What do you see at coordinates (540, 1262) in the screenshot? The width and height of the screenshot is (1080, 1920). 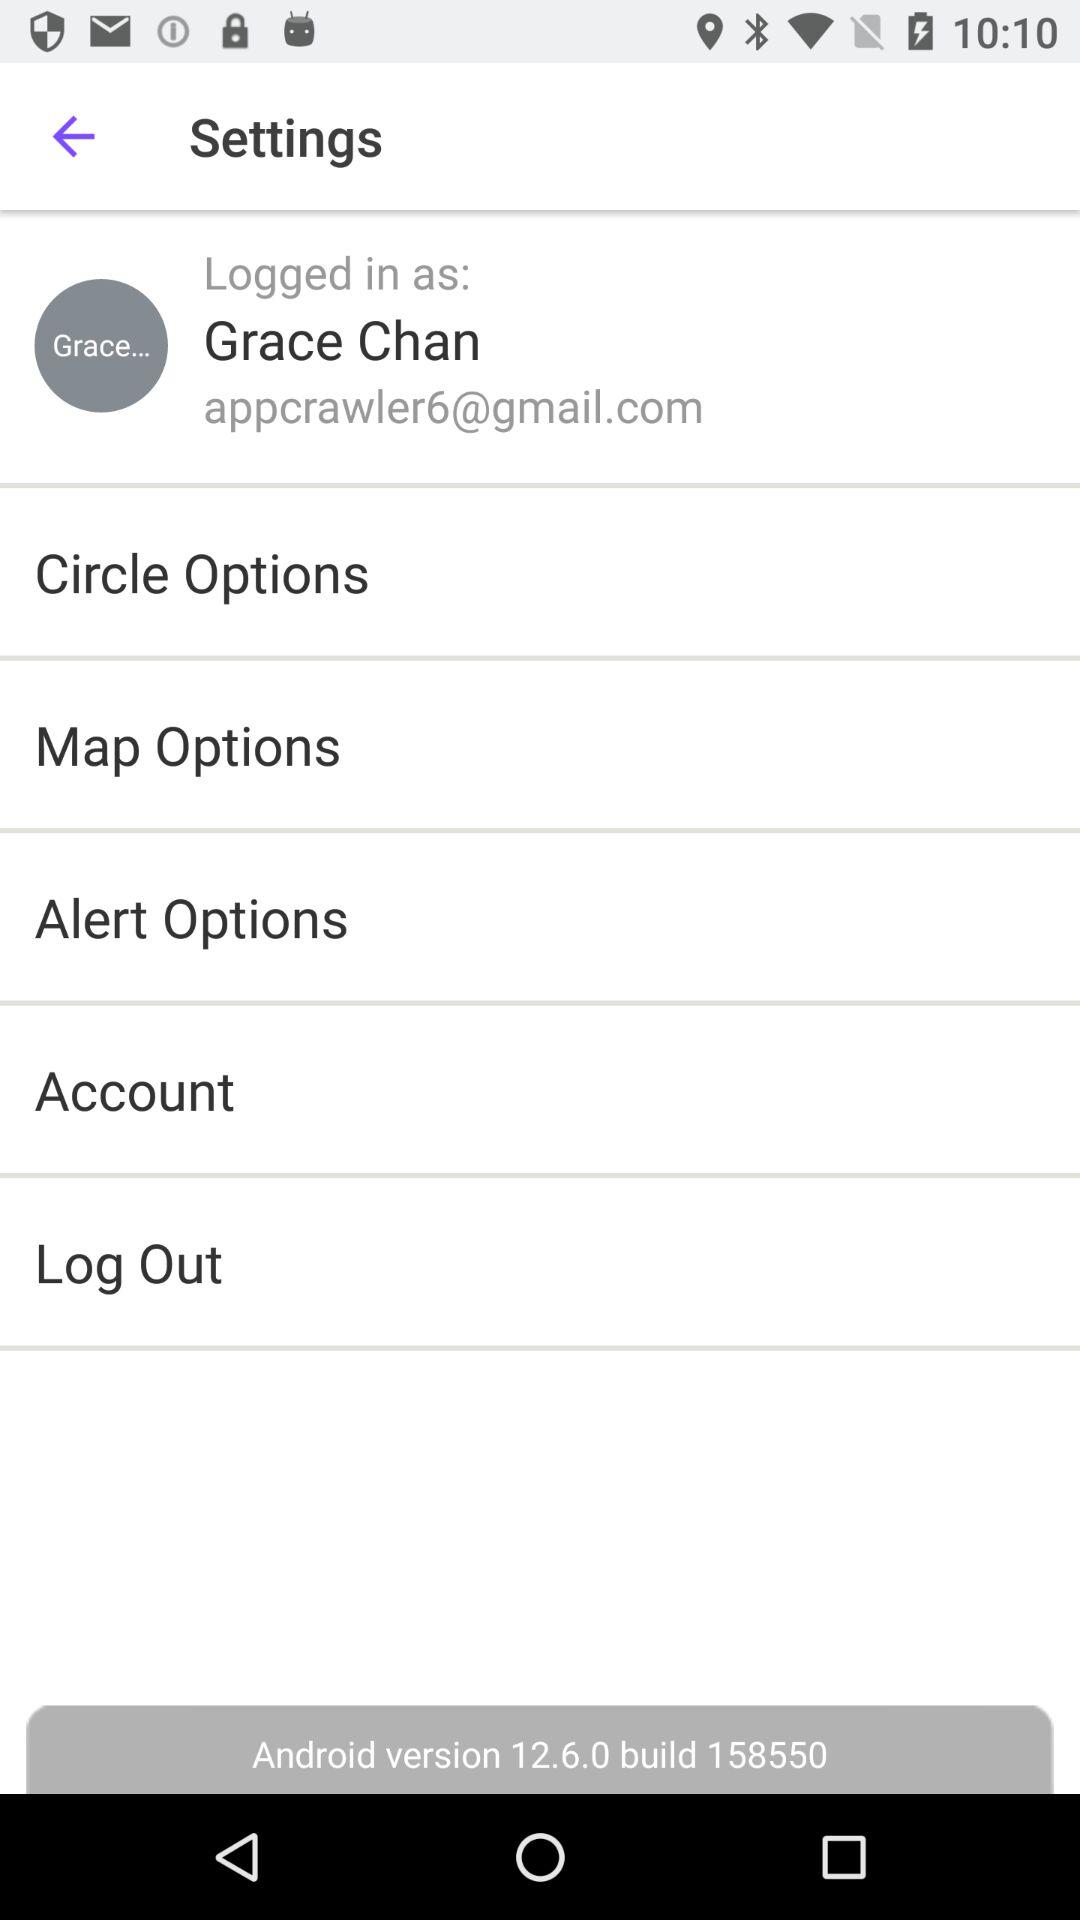 I see `turn on log out` at bounding box center [540, 1262].